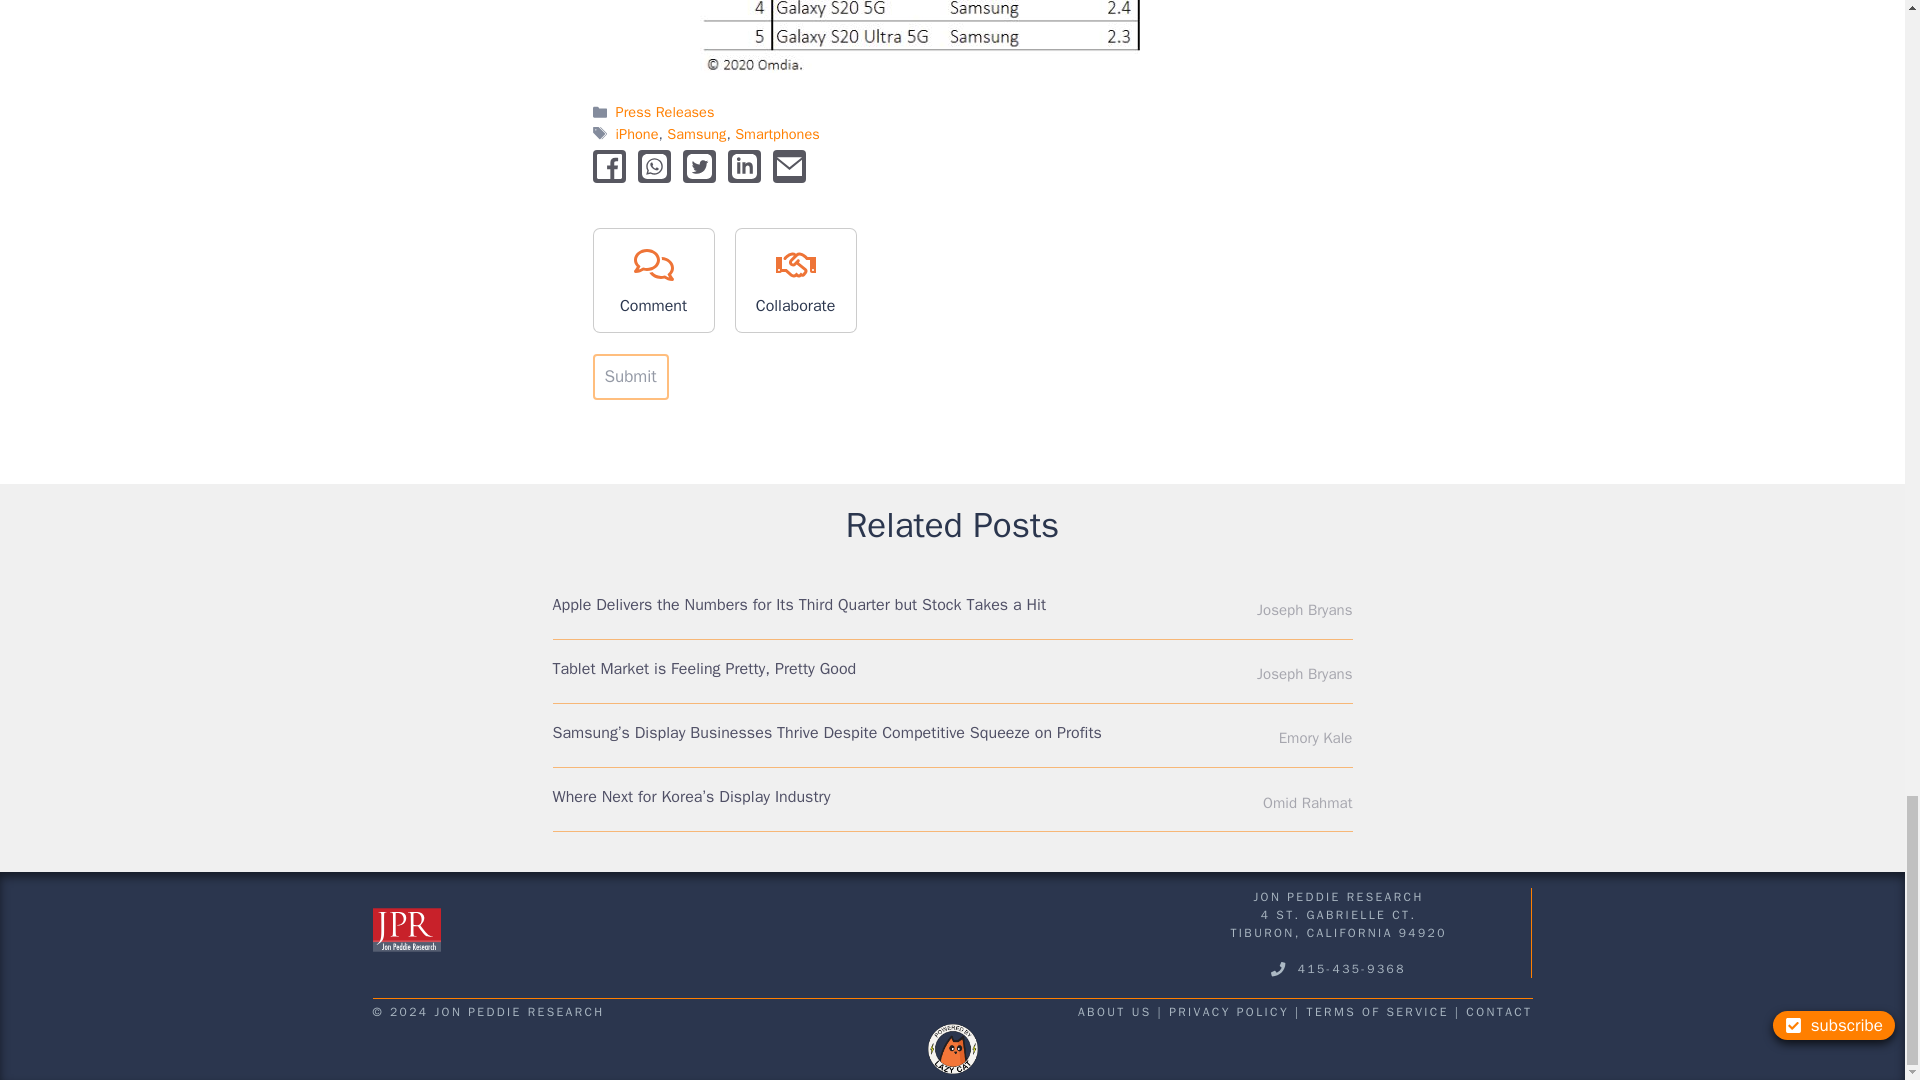 The image size is (1920, 1080). Describe the element at coordinates (952, 1048) in the screenshot. I see `Powered by Lazy Cat Media` at that location.